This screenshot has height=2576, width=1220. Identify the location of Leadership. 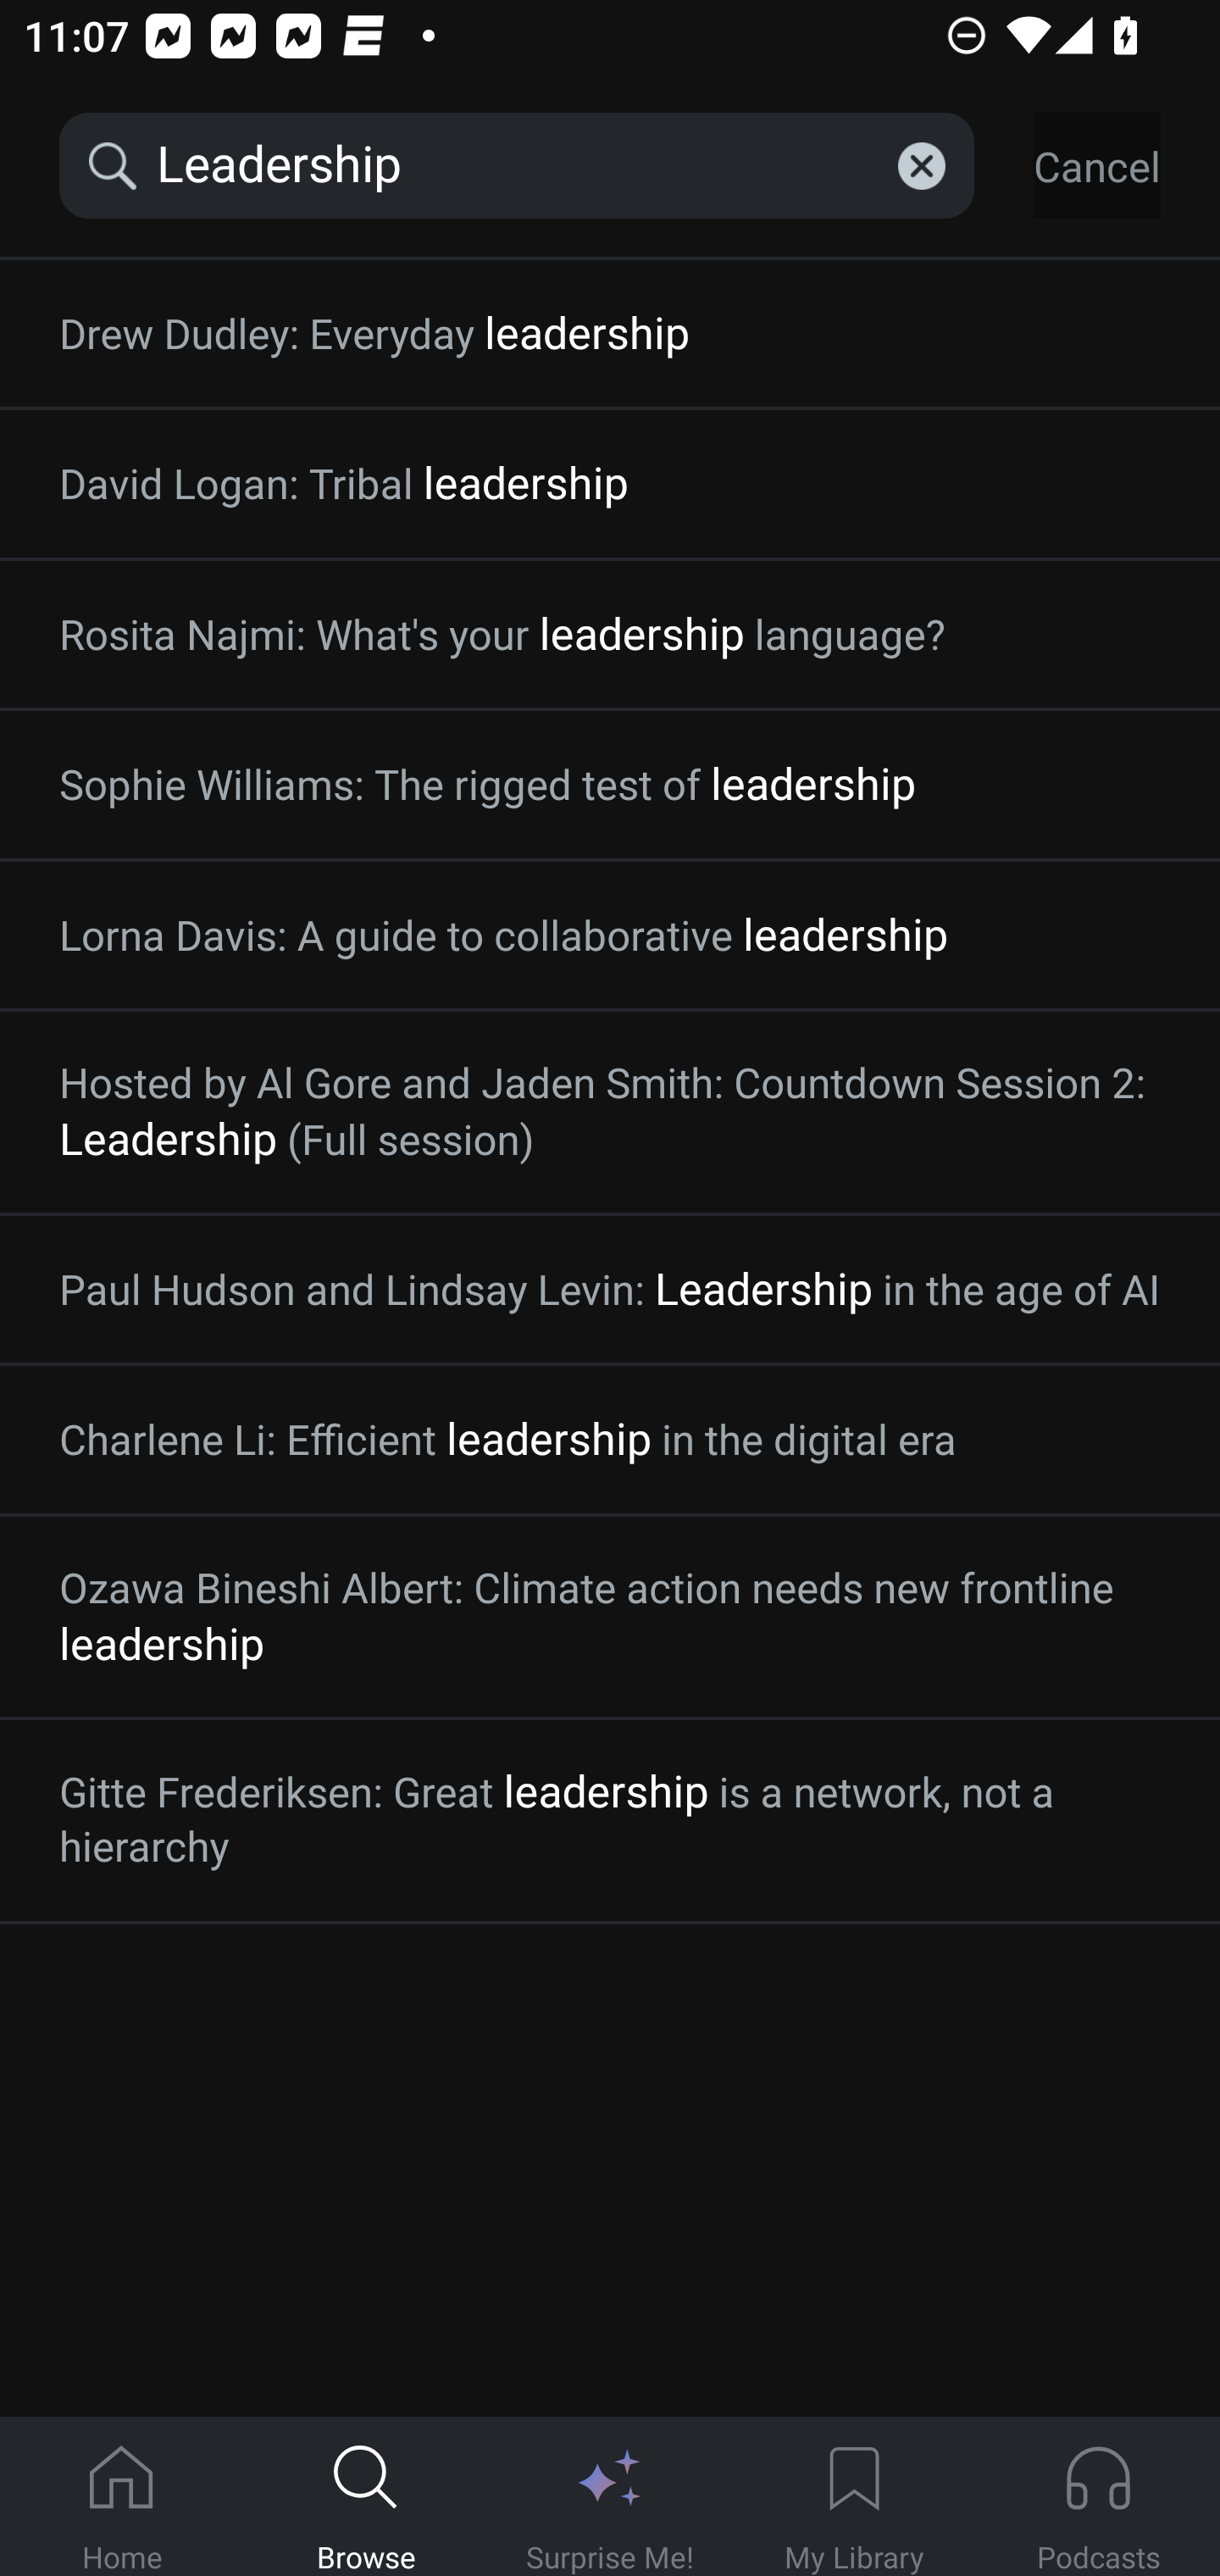
(517, 166).